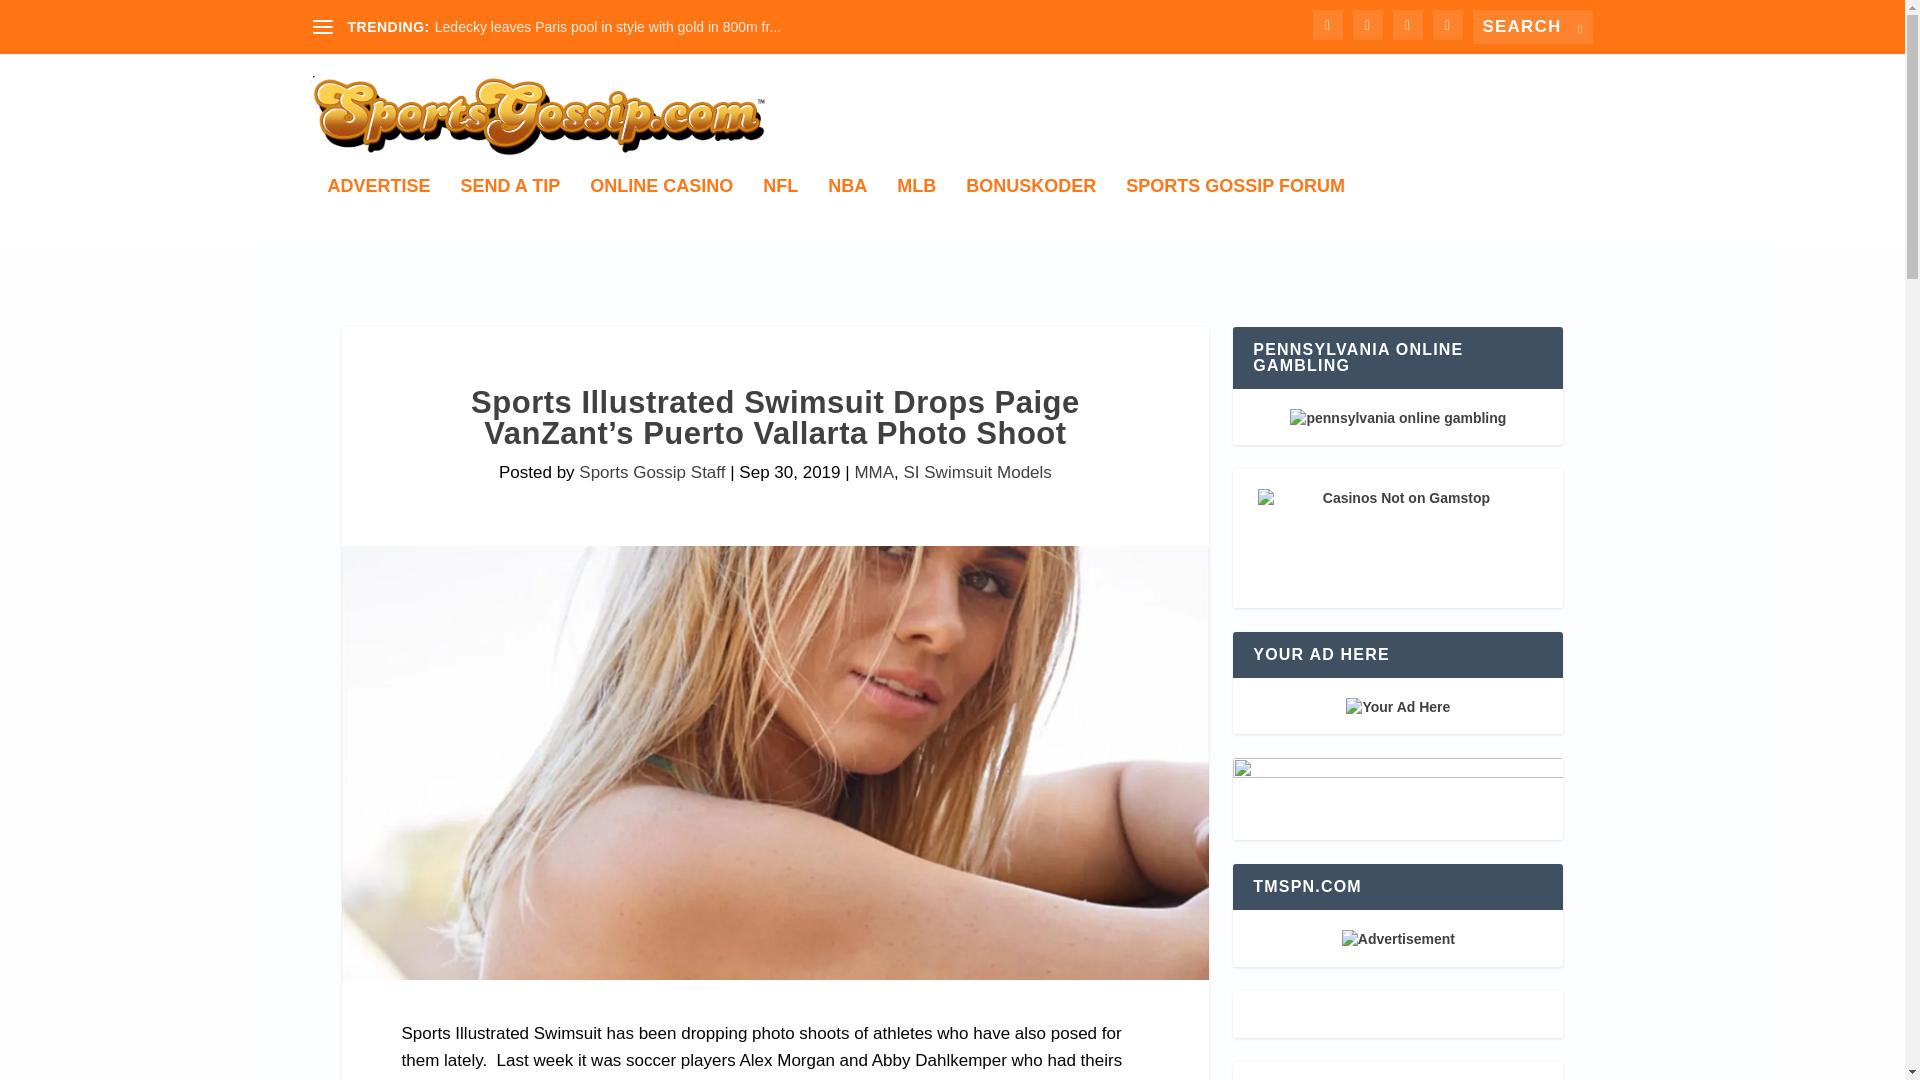 This screenshot has height=1080, width=1920. What do you see at coordinates (916, 212) in the screenshot?
I see `MLB` at bounding box center [916, 212].